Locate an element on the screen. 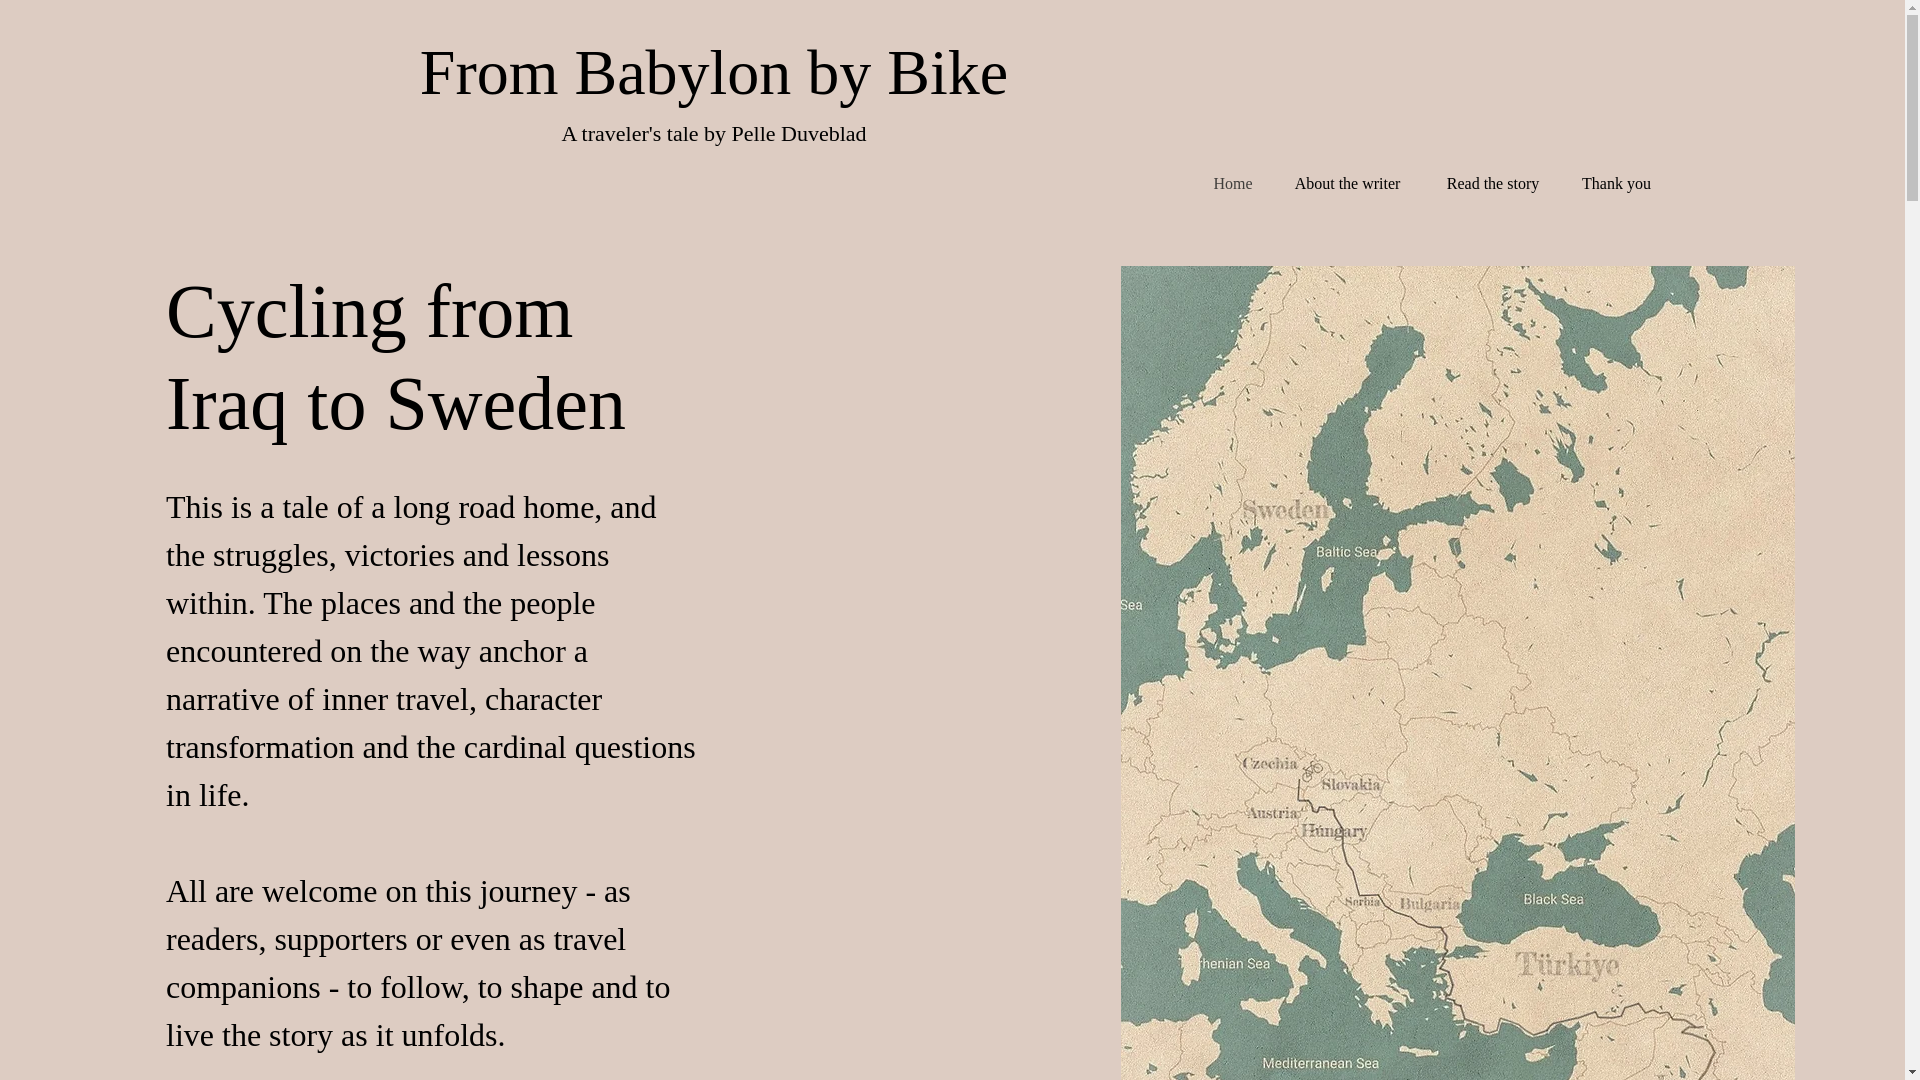 This screenshot has width=1920, height=1080. From Babylon by Bike is located at coordinates (714, 72).